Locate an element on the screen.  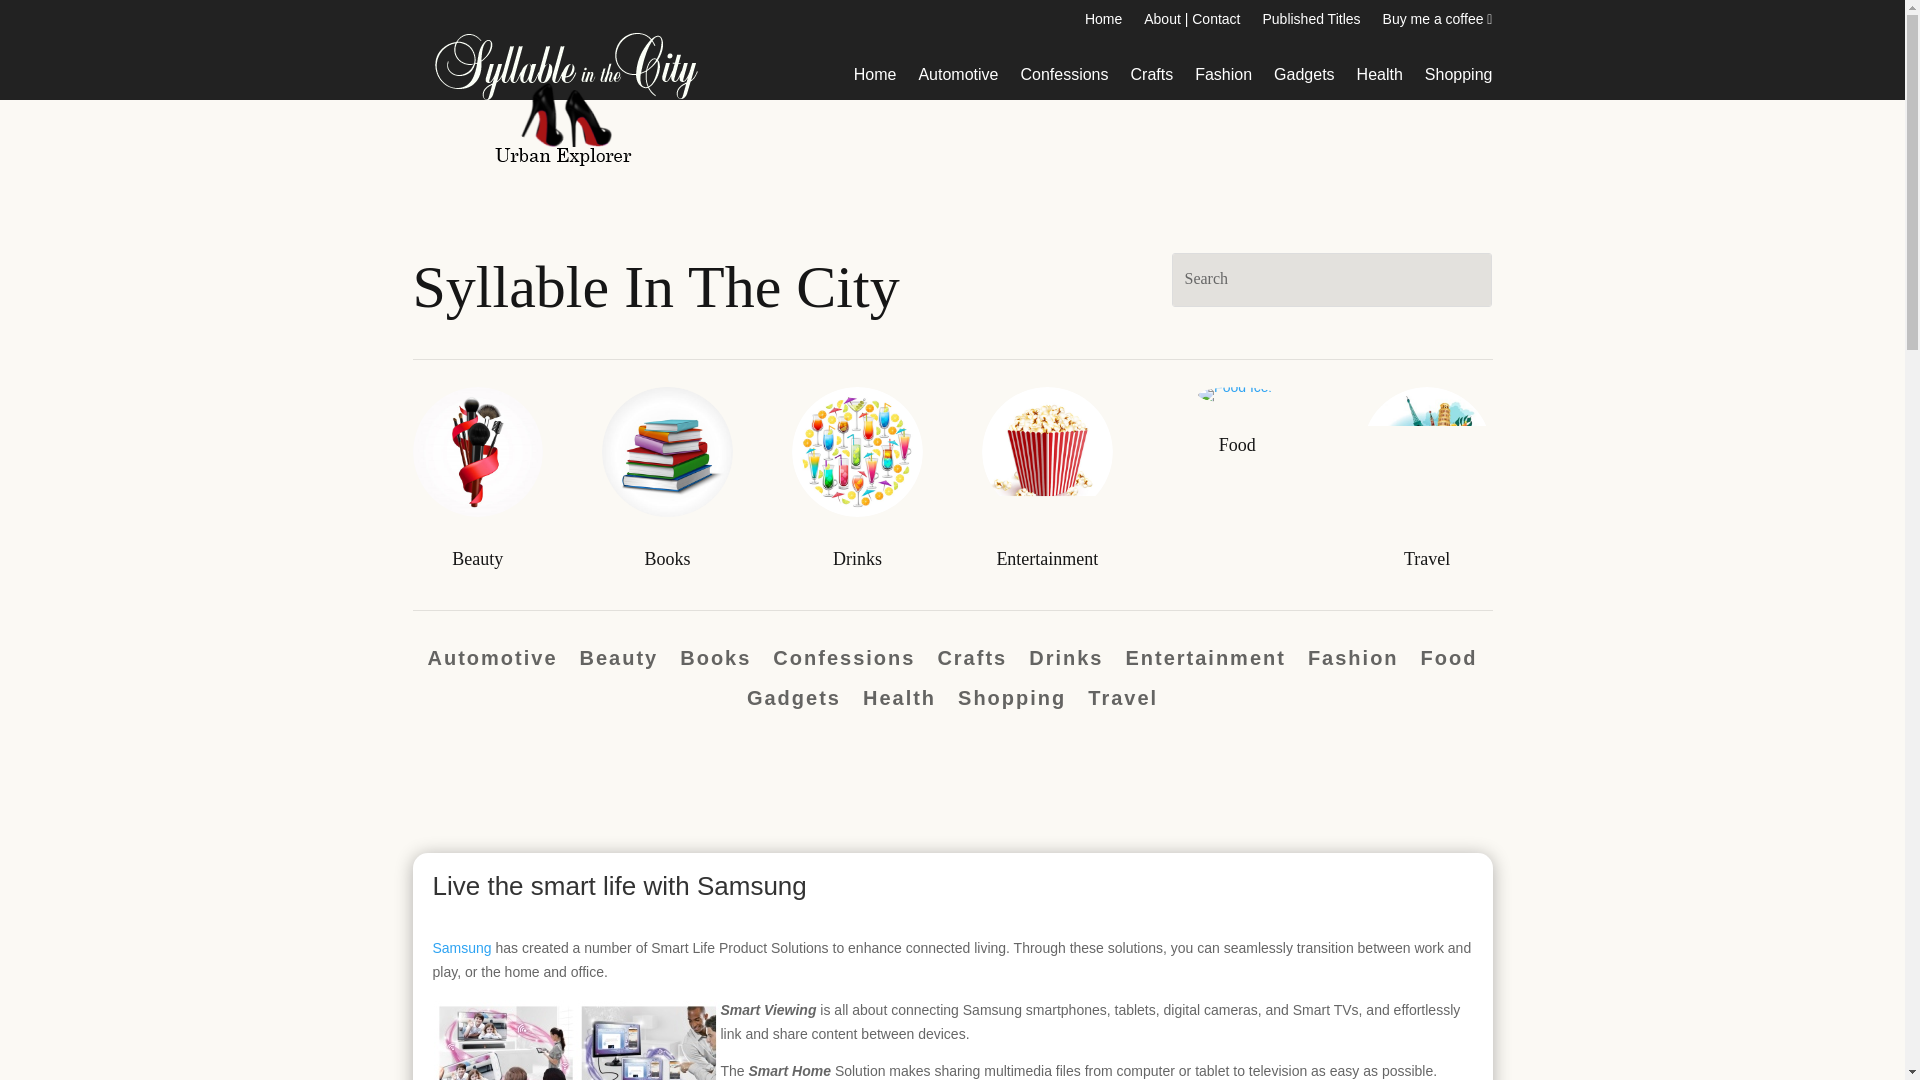
Fashion is located at coordinates (1222, 78).